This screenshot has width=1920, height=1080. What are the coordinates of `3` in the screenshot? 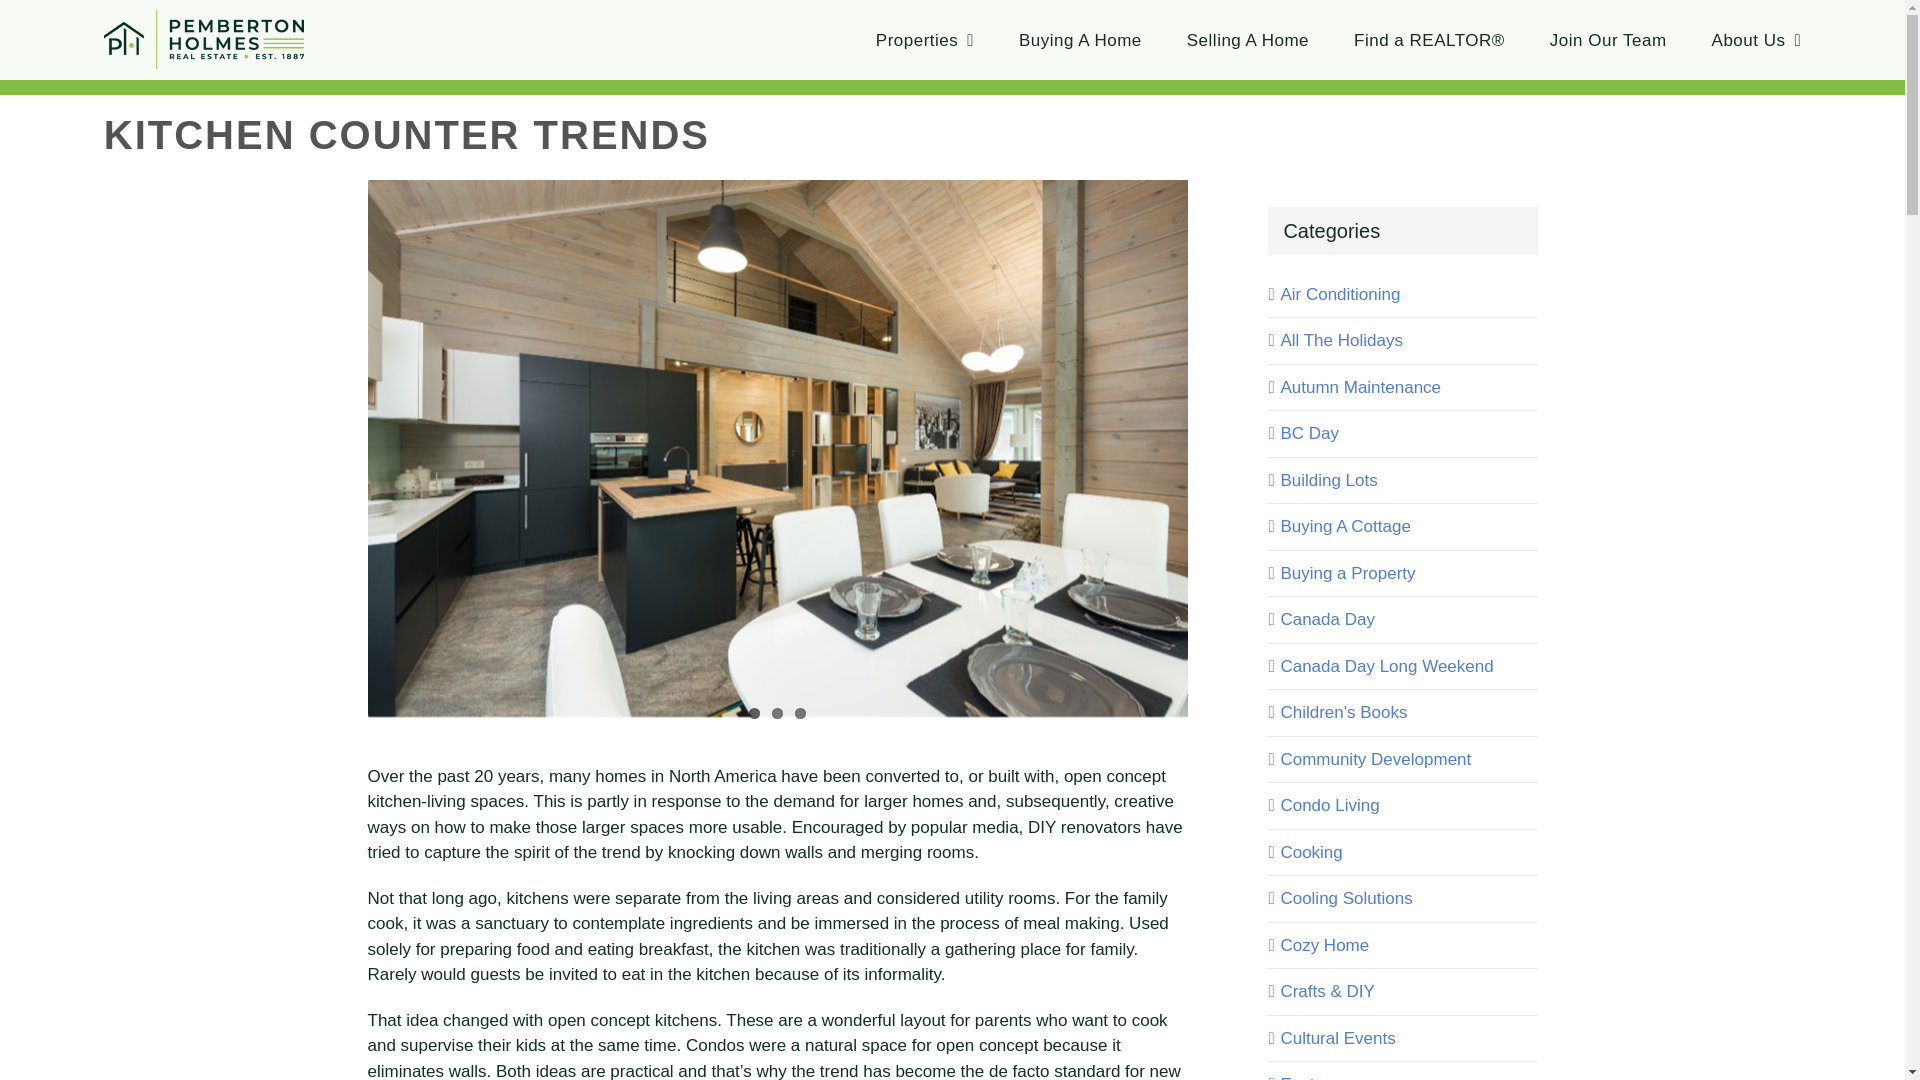 It's located at (800, 714).